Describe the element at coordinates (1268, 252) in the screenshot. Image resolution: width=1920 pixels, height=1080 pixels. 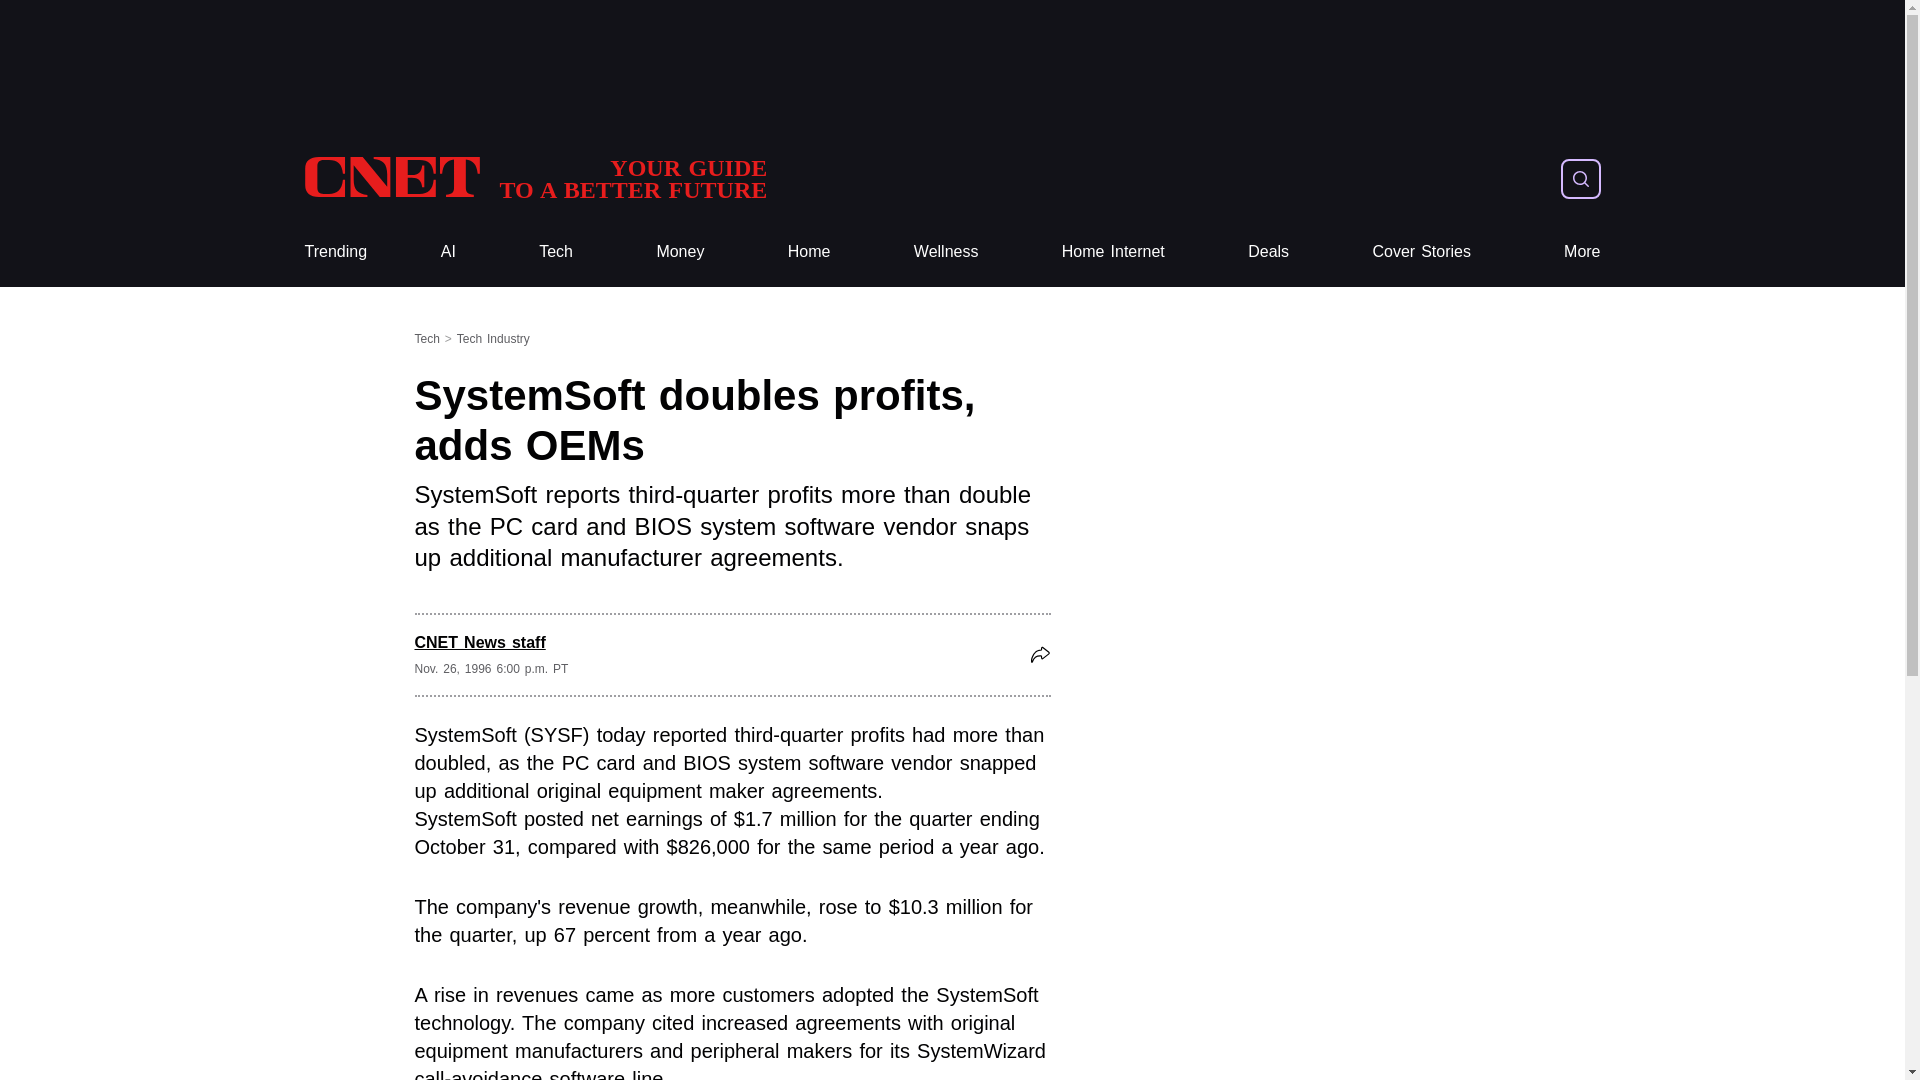
I see `Trending` at that location.